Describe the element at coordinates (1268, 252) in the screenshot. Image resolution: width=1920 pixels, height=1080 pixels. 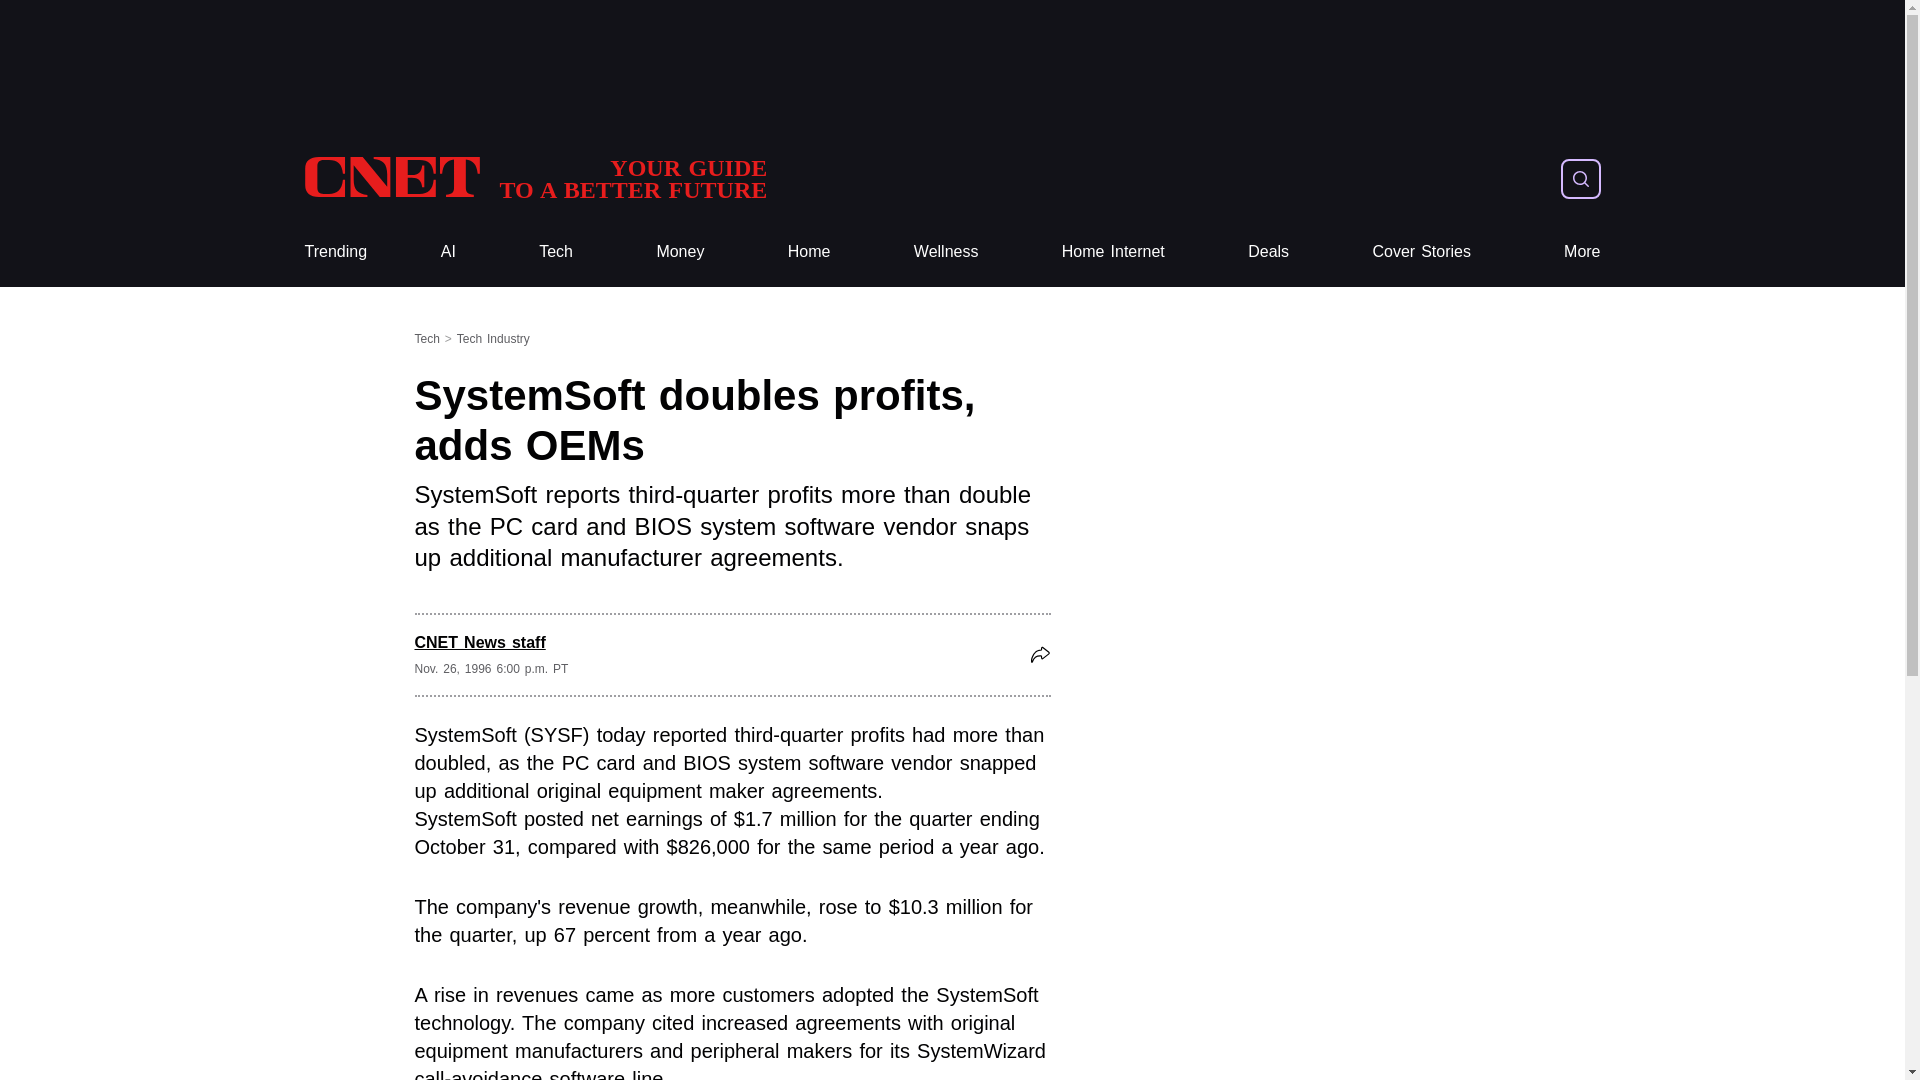
I see `Trending` at that location.